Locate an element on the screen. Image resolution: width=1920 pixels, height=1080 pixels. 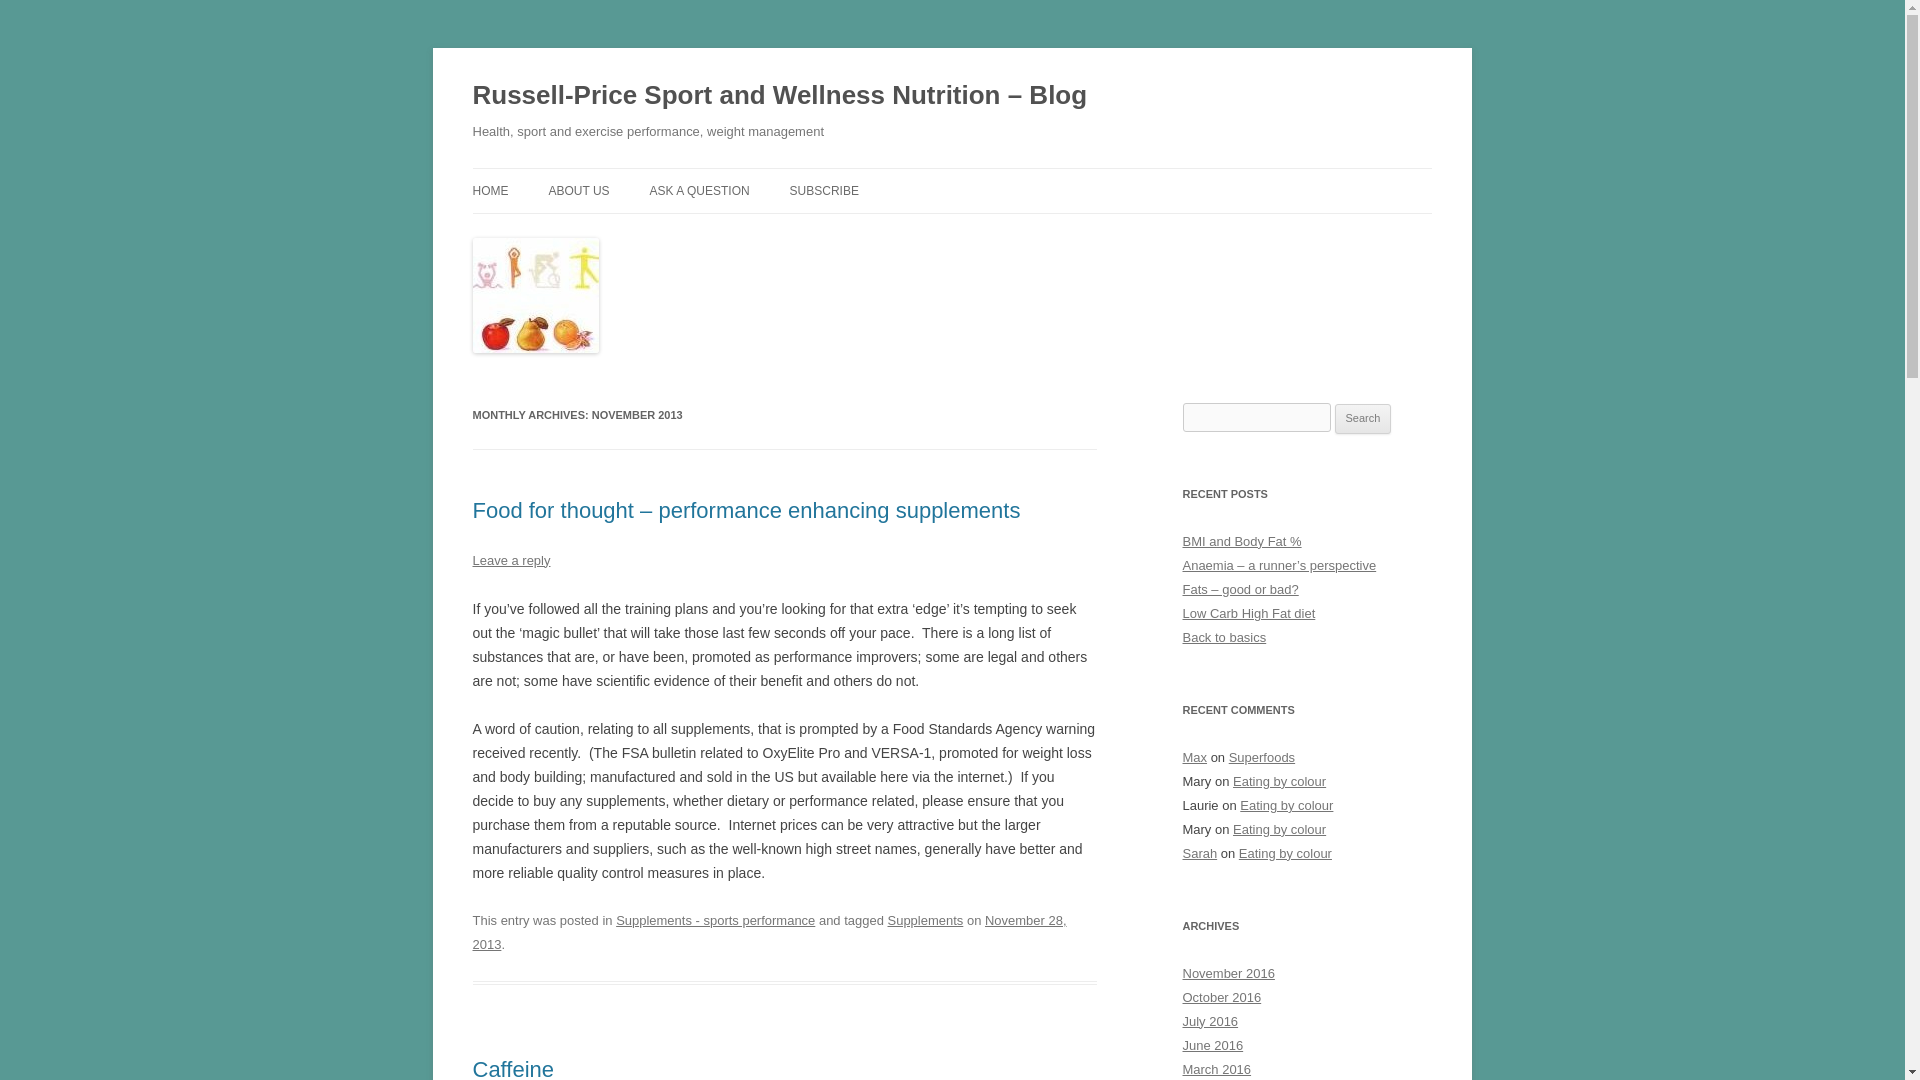
SUBSCRIBE is located at coordinates (824, 190).